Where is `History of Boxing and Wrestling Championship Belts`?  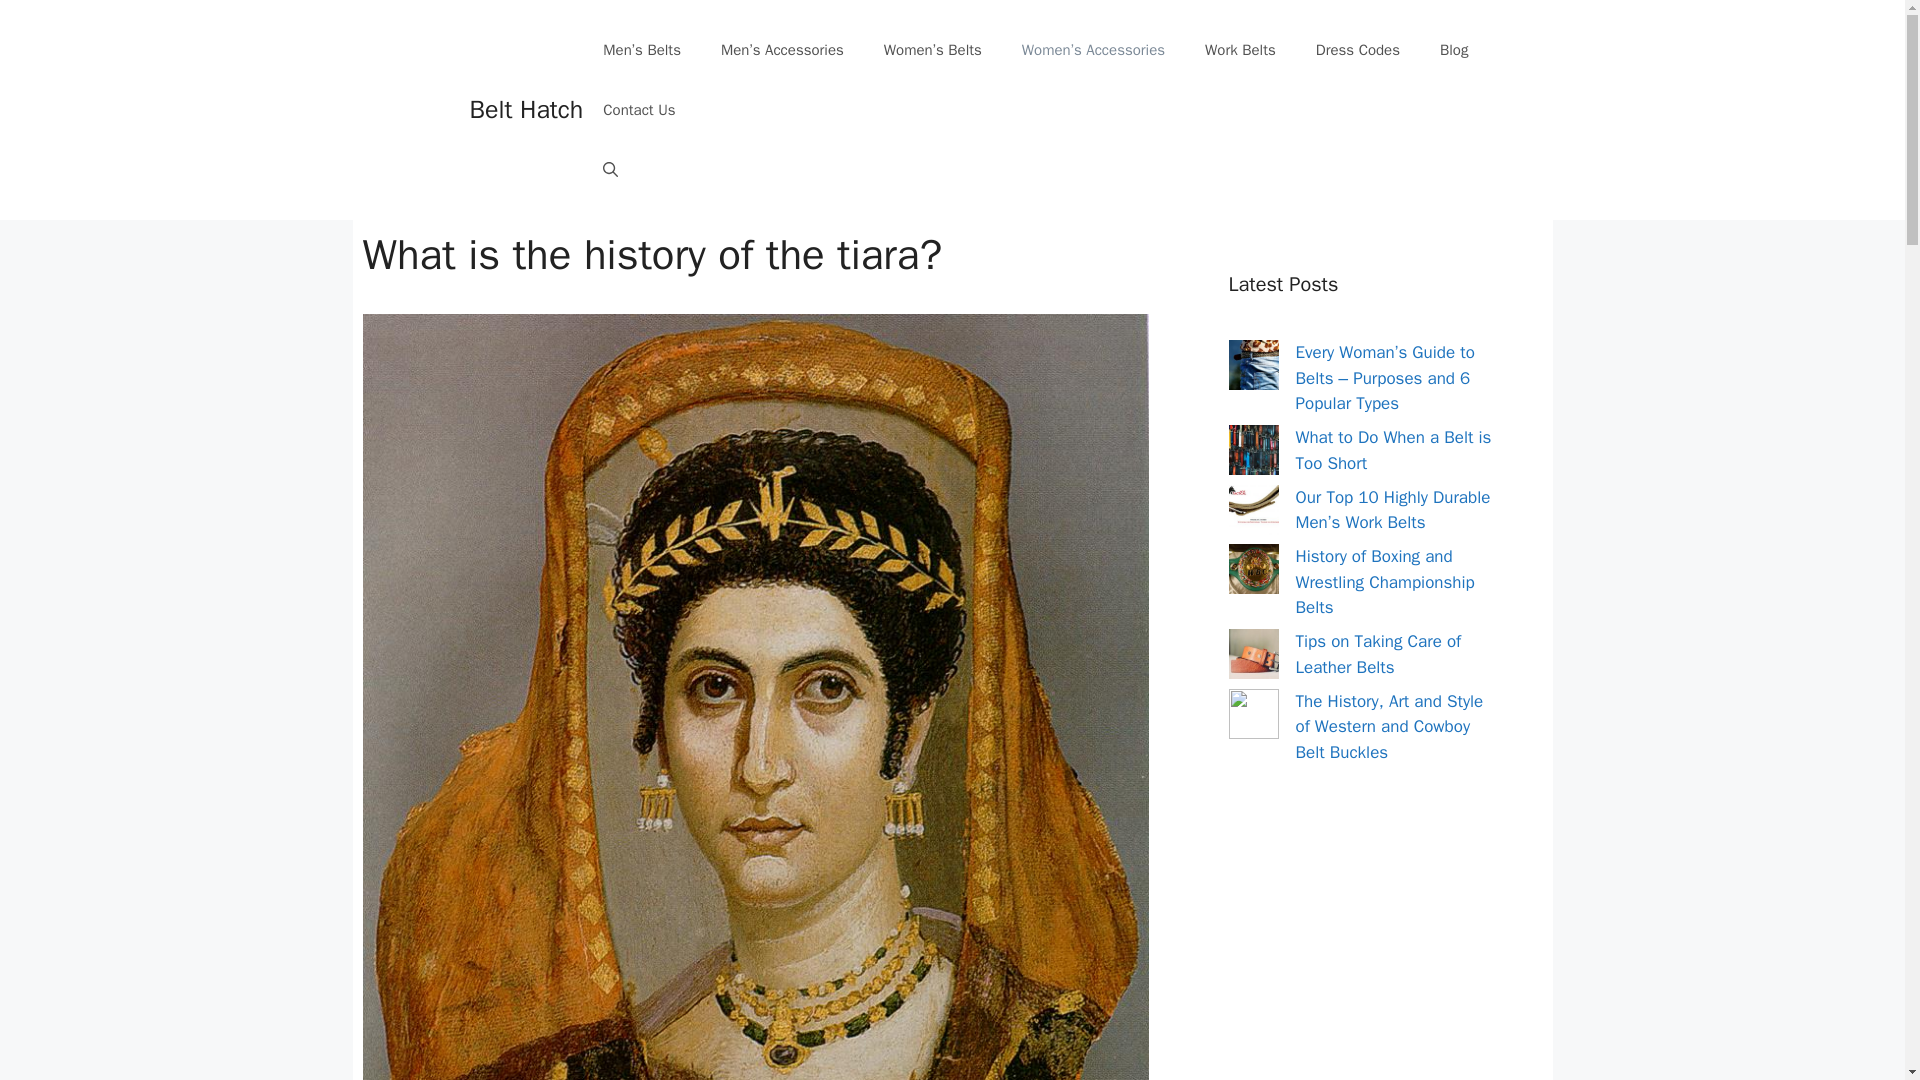
History of Boxing and Wrestling Championship Belts is located at coordinates (1385, 582).